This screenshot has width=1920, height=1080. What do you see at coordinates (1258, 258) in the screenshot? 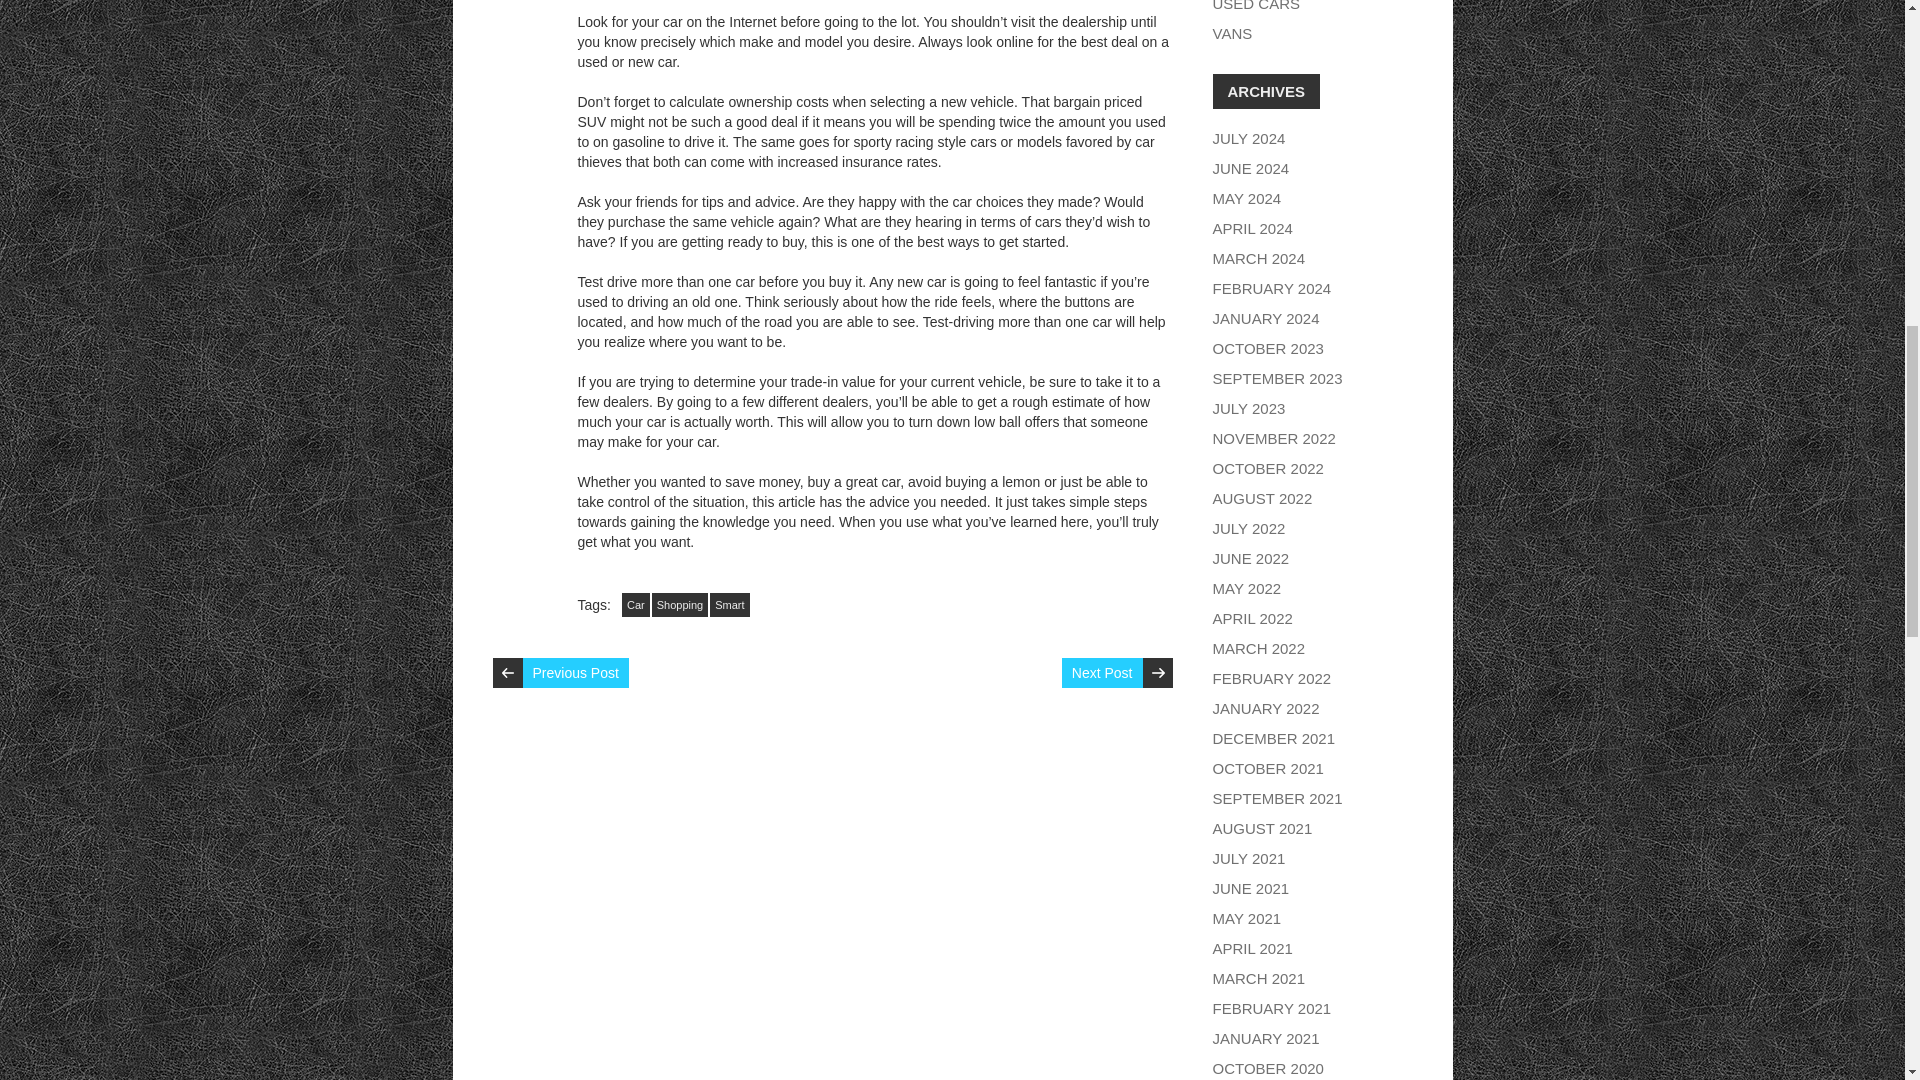
I see `MARCH 2024` at bounding box center [1258, 258].